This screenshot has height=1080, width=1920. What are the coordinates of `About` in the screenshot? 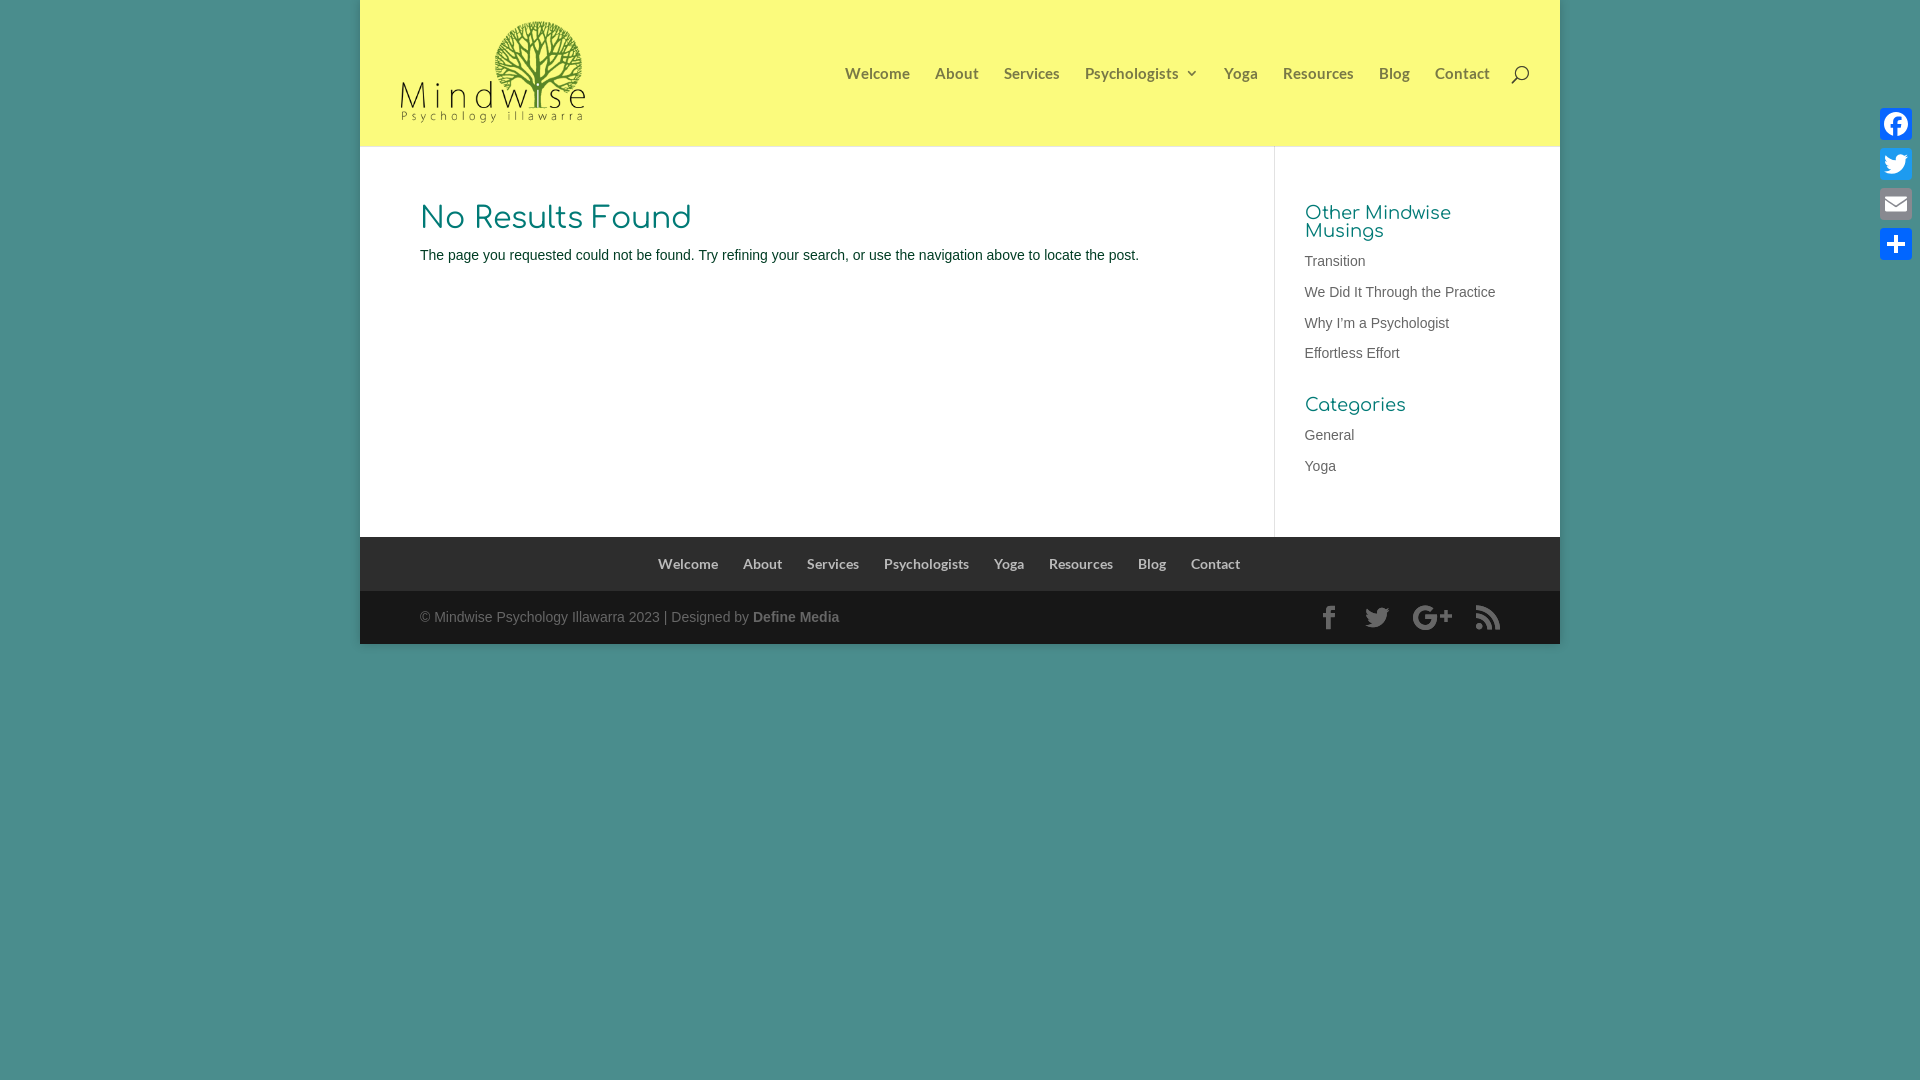 It's located at (762, 564).